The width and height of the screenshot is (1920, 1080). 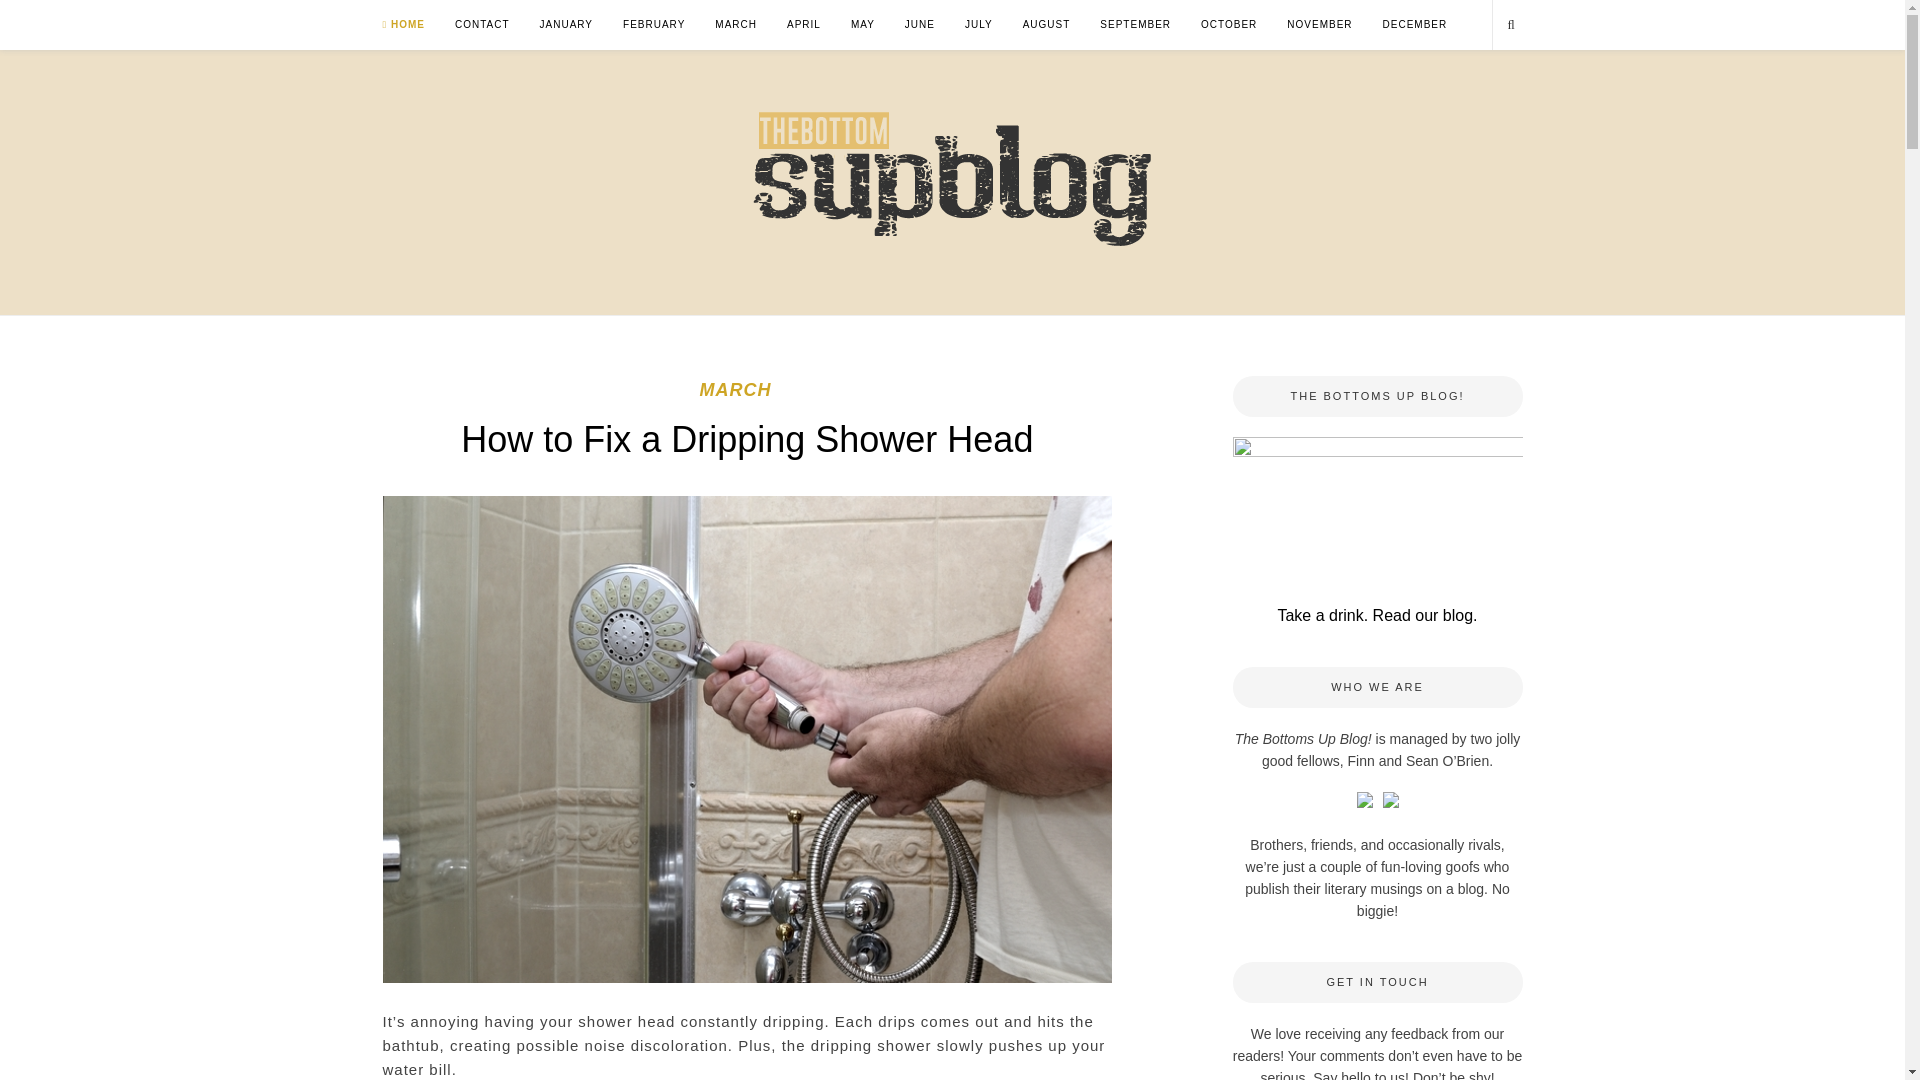 I want to click on DECEMBER, so click(x=1414, y=24).